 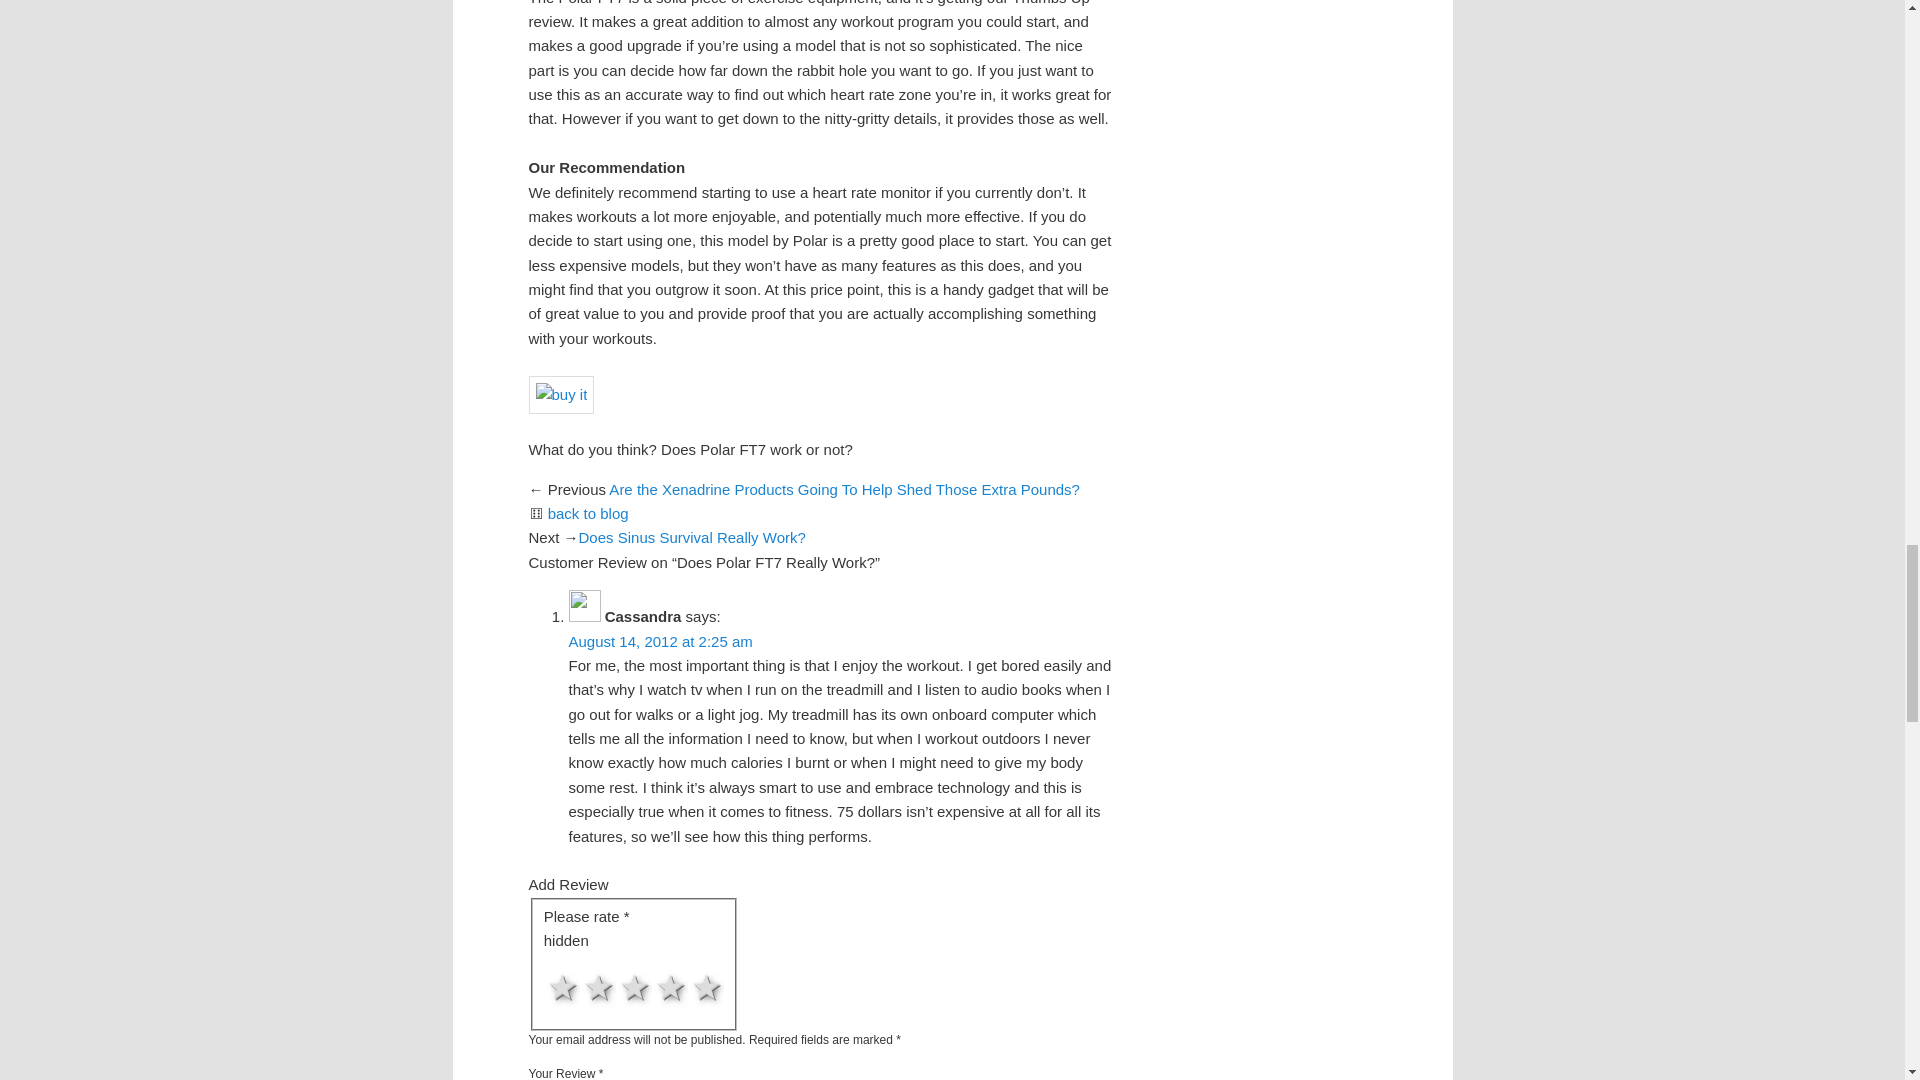 I want to click on back to blog, so click(x=588, y=513).